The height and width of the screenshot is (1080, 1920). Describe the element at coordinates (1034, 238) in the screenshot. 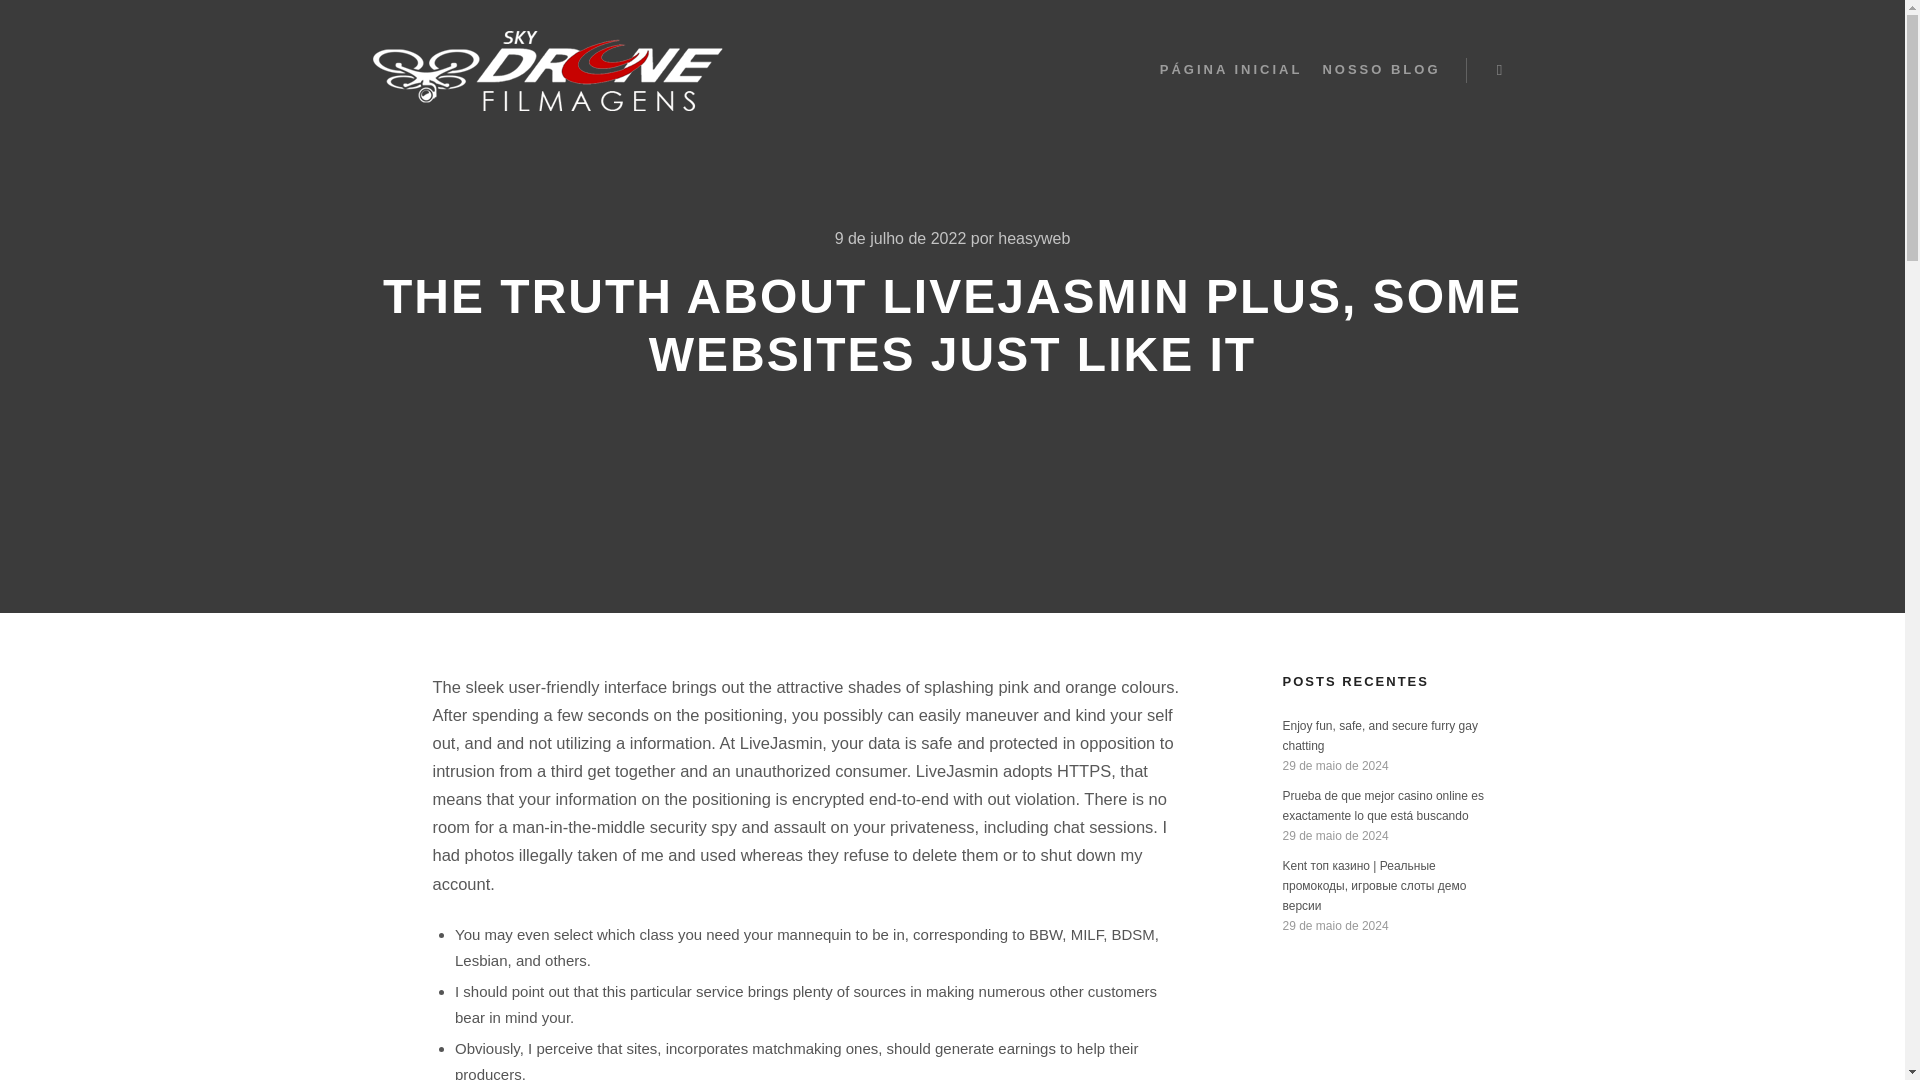

I see `Ver todas os posts por heasyweb` at that location.